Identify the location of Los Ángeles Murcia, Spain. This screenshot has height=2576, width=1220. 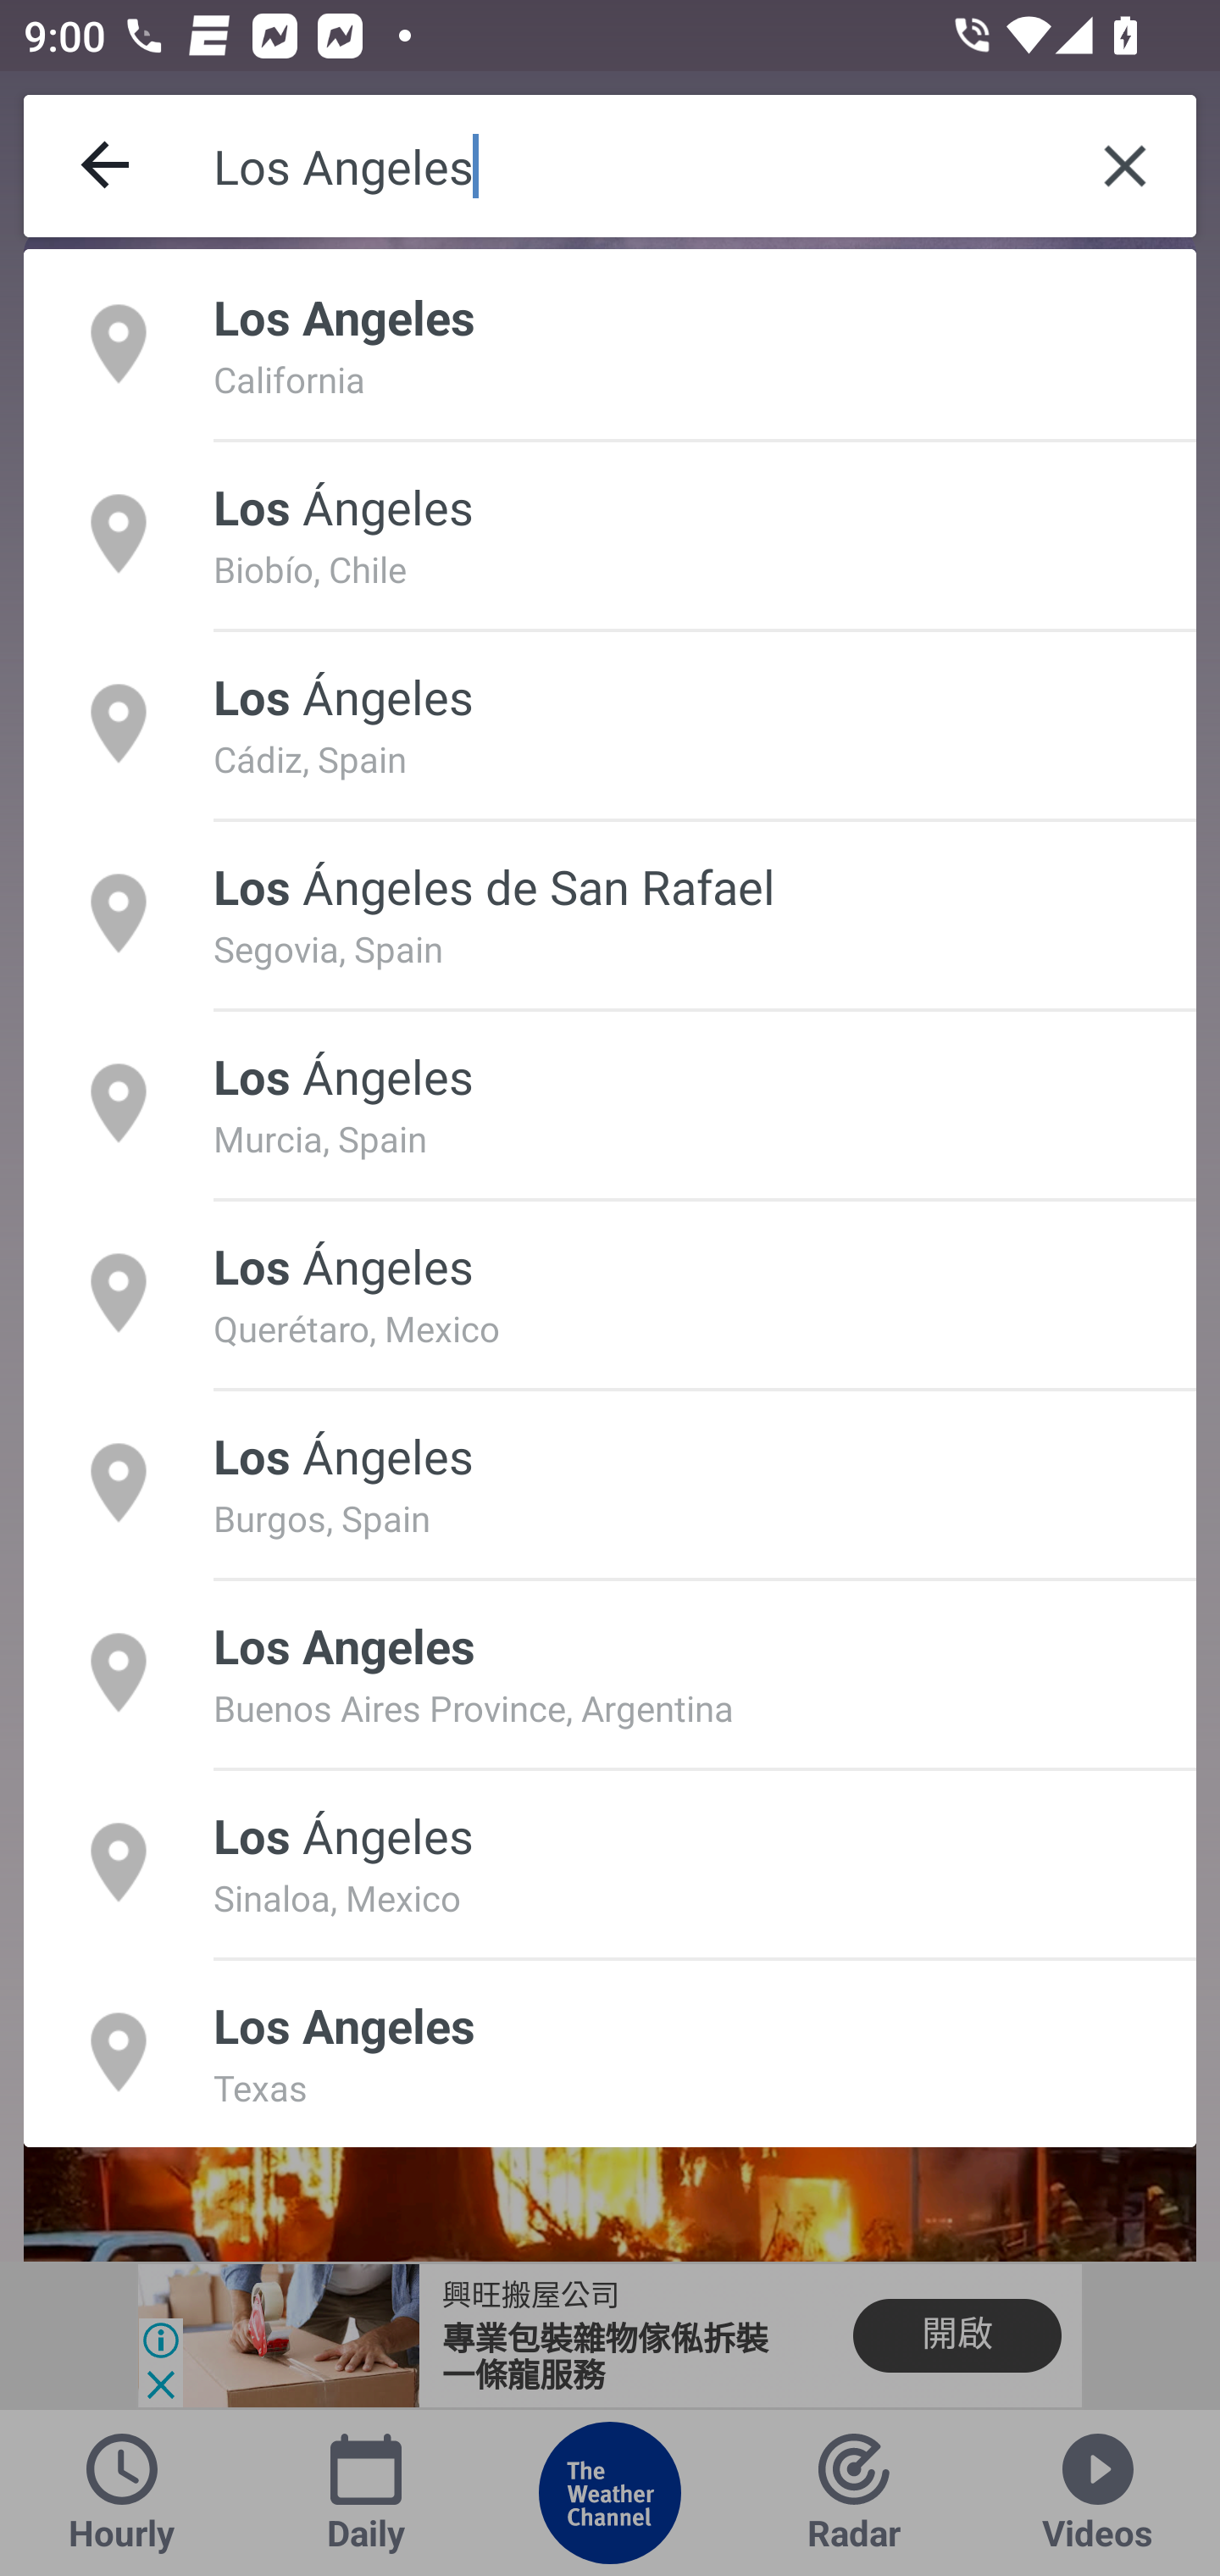
(610, 1102).